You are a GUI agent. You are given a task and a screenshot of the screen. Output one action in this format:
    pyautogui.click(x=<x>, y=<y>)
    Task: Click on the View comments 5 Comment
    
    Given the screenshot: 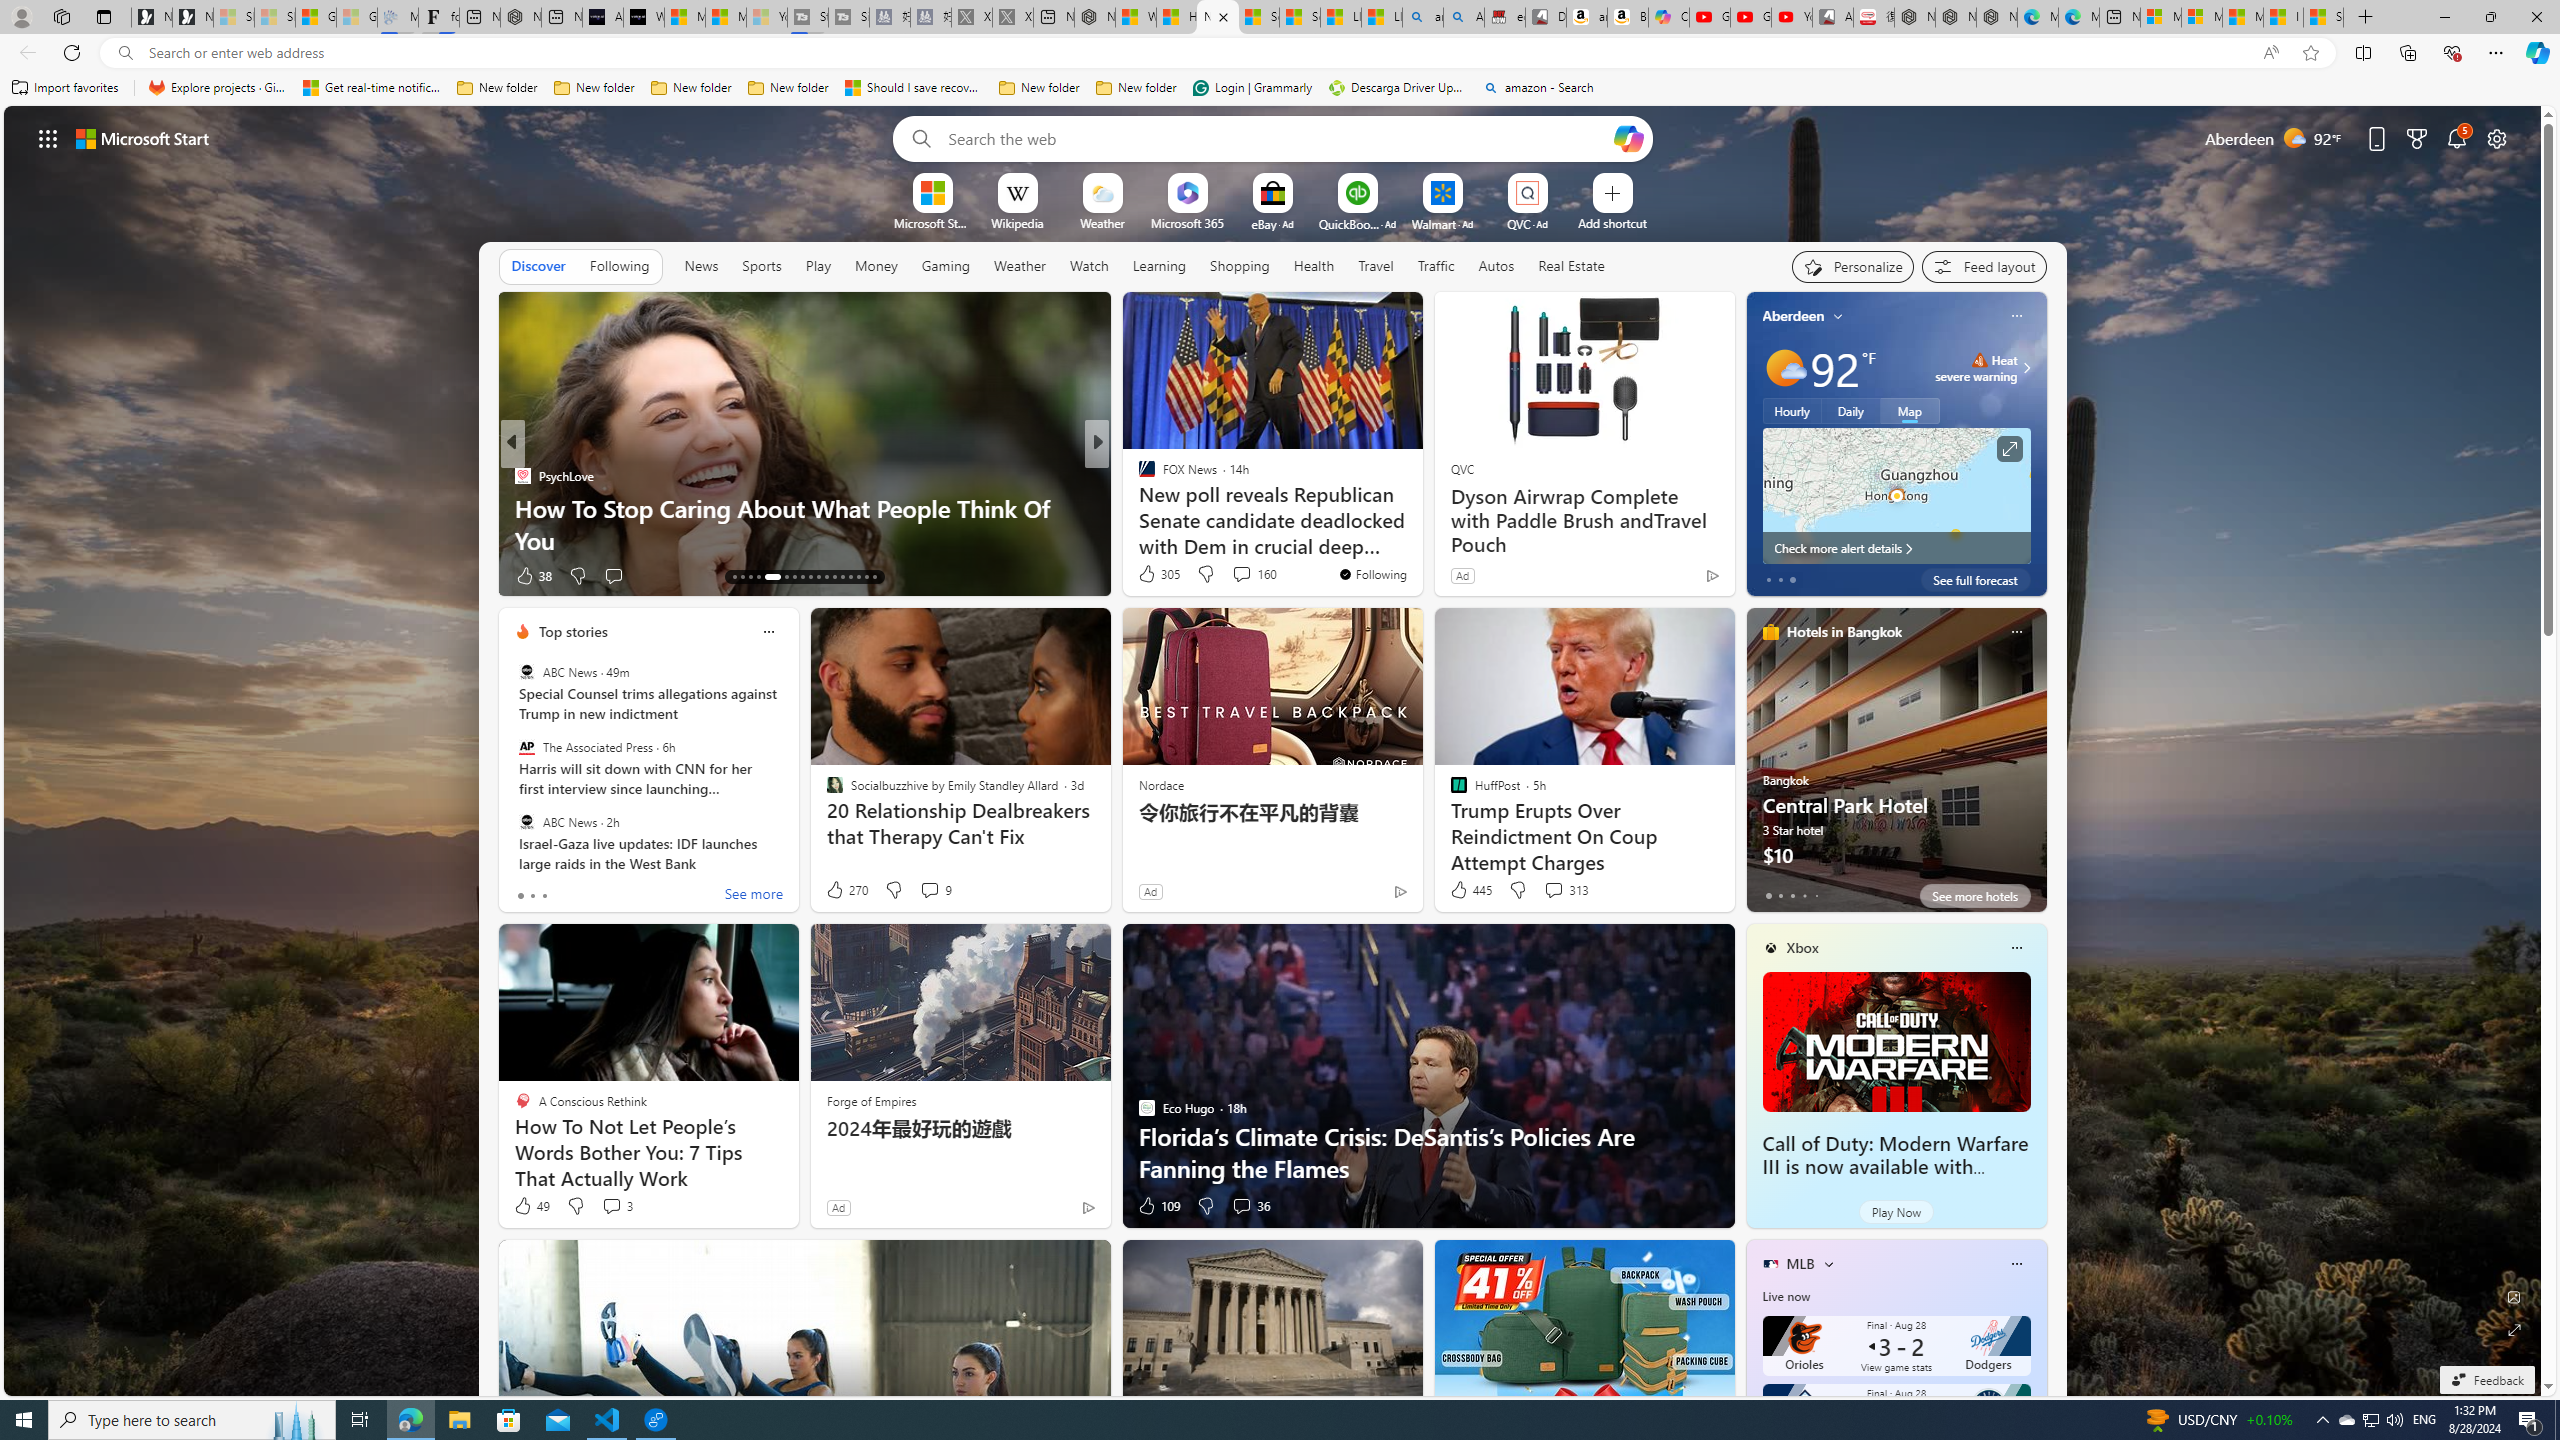 What is the action you would take?
    pyautogui.click(x=1234, y=576)
    